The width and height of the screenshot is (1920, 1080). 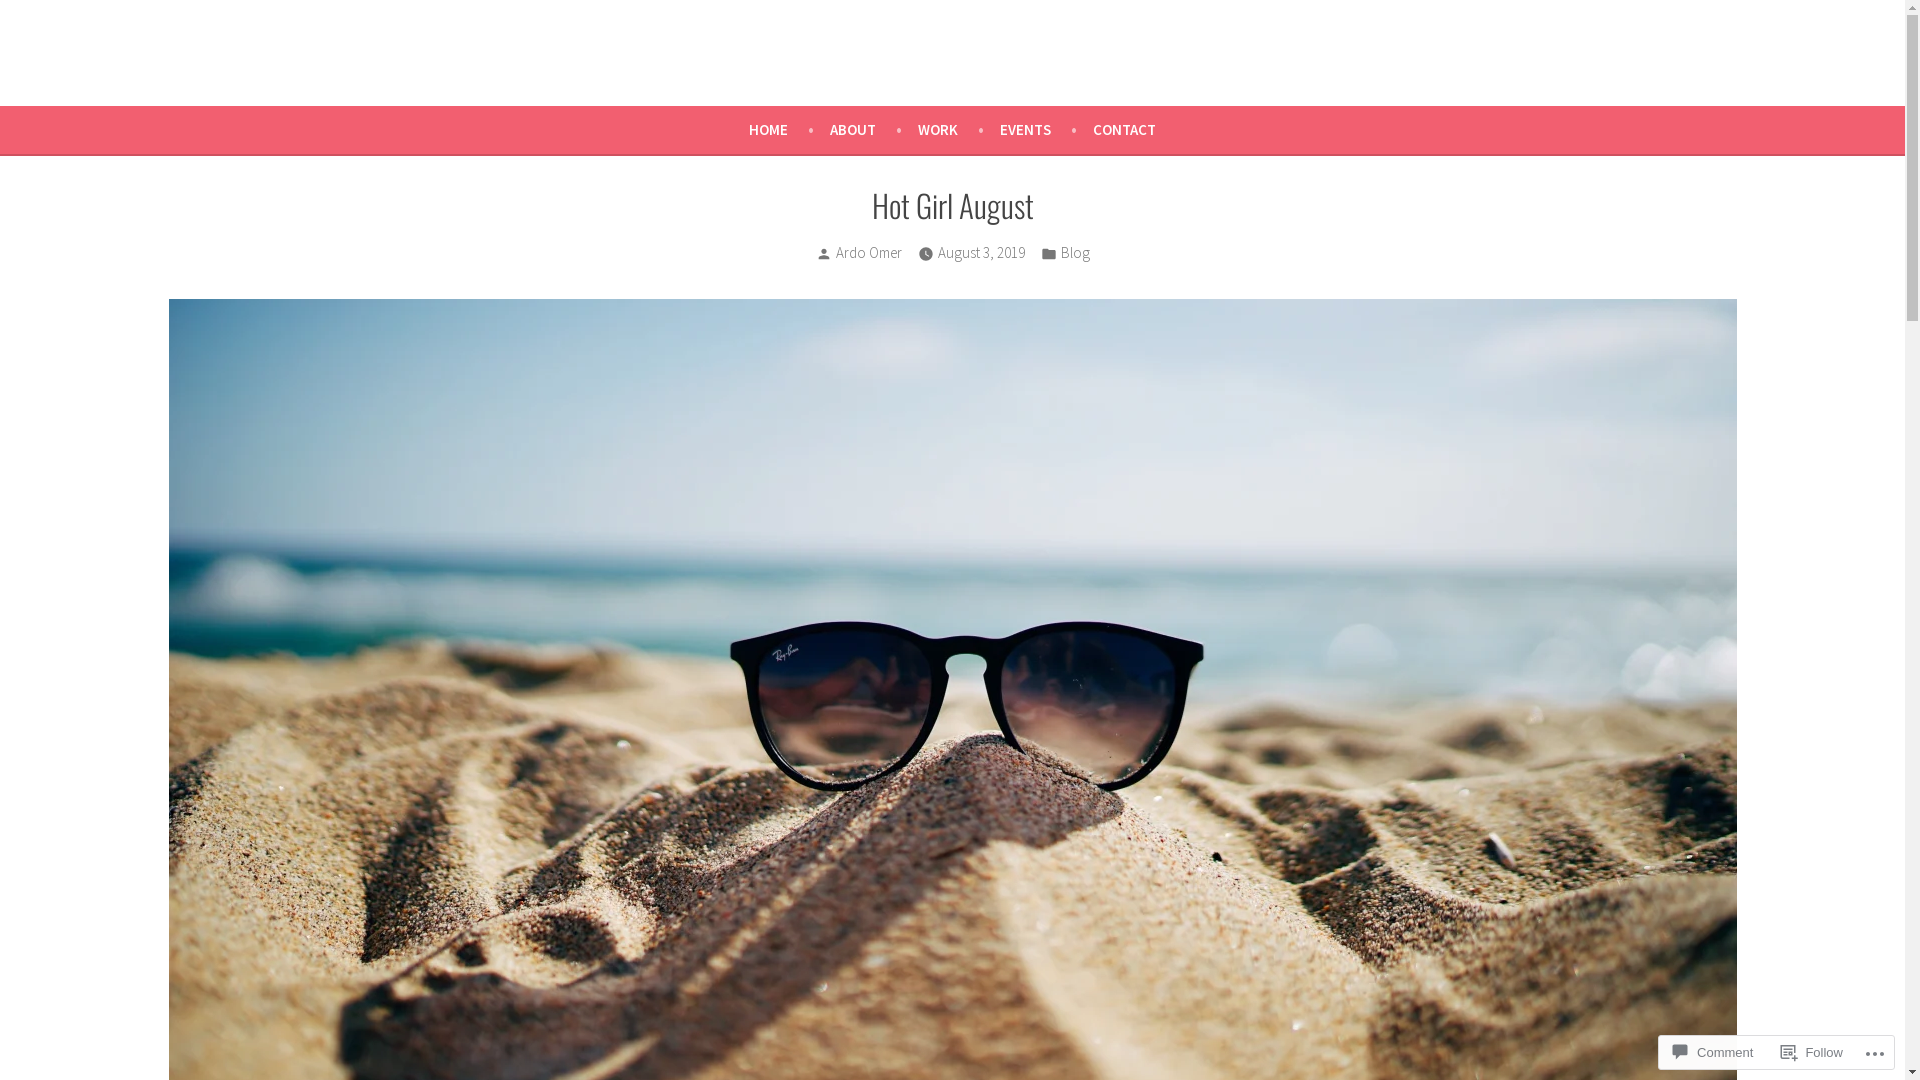 I want to click on HOME, so click(x=790, y=130).